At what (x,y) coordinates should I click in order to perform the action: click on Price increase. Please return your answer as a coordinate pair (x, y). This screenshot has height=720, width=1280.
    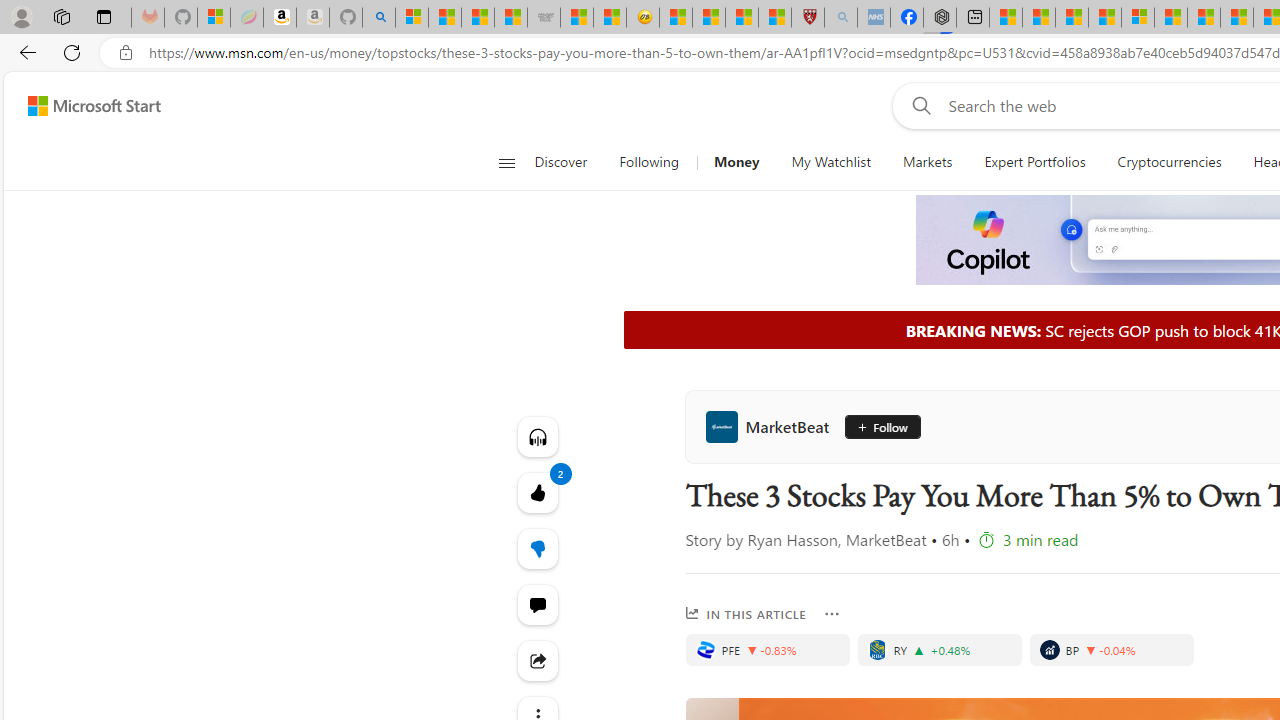
    Looking at the image, I should click on (918, 650).